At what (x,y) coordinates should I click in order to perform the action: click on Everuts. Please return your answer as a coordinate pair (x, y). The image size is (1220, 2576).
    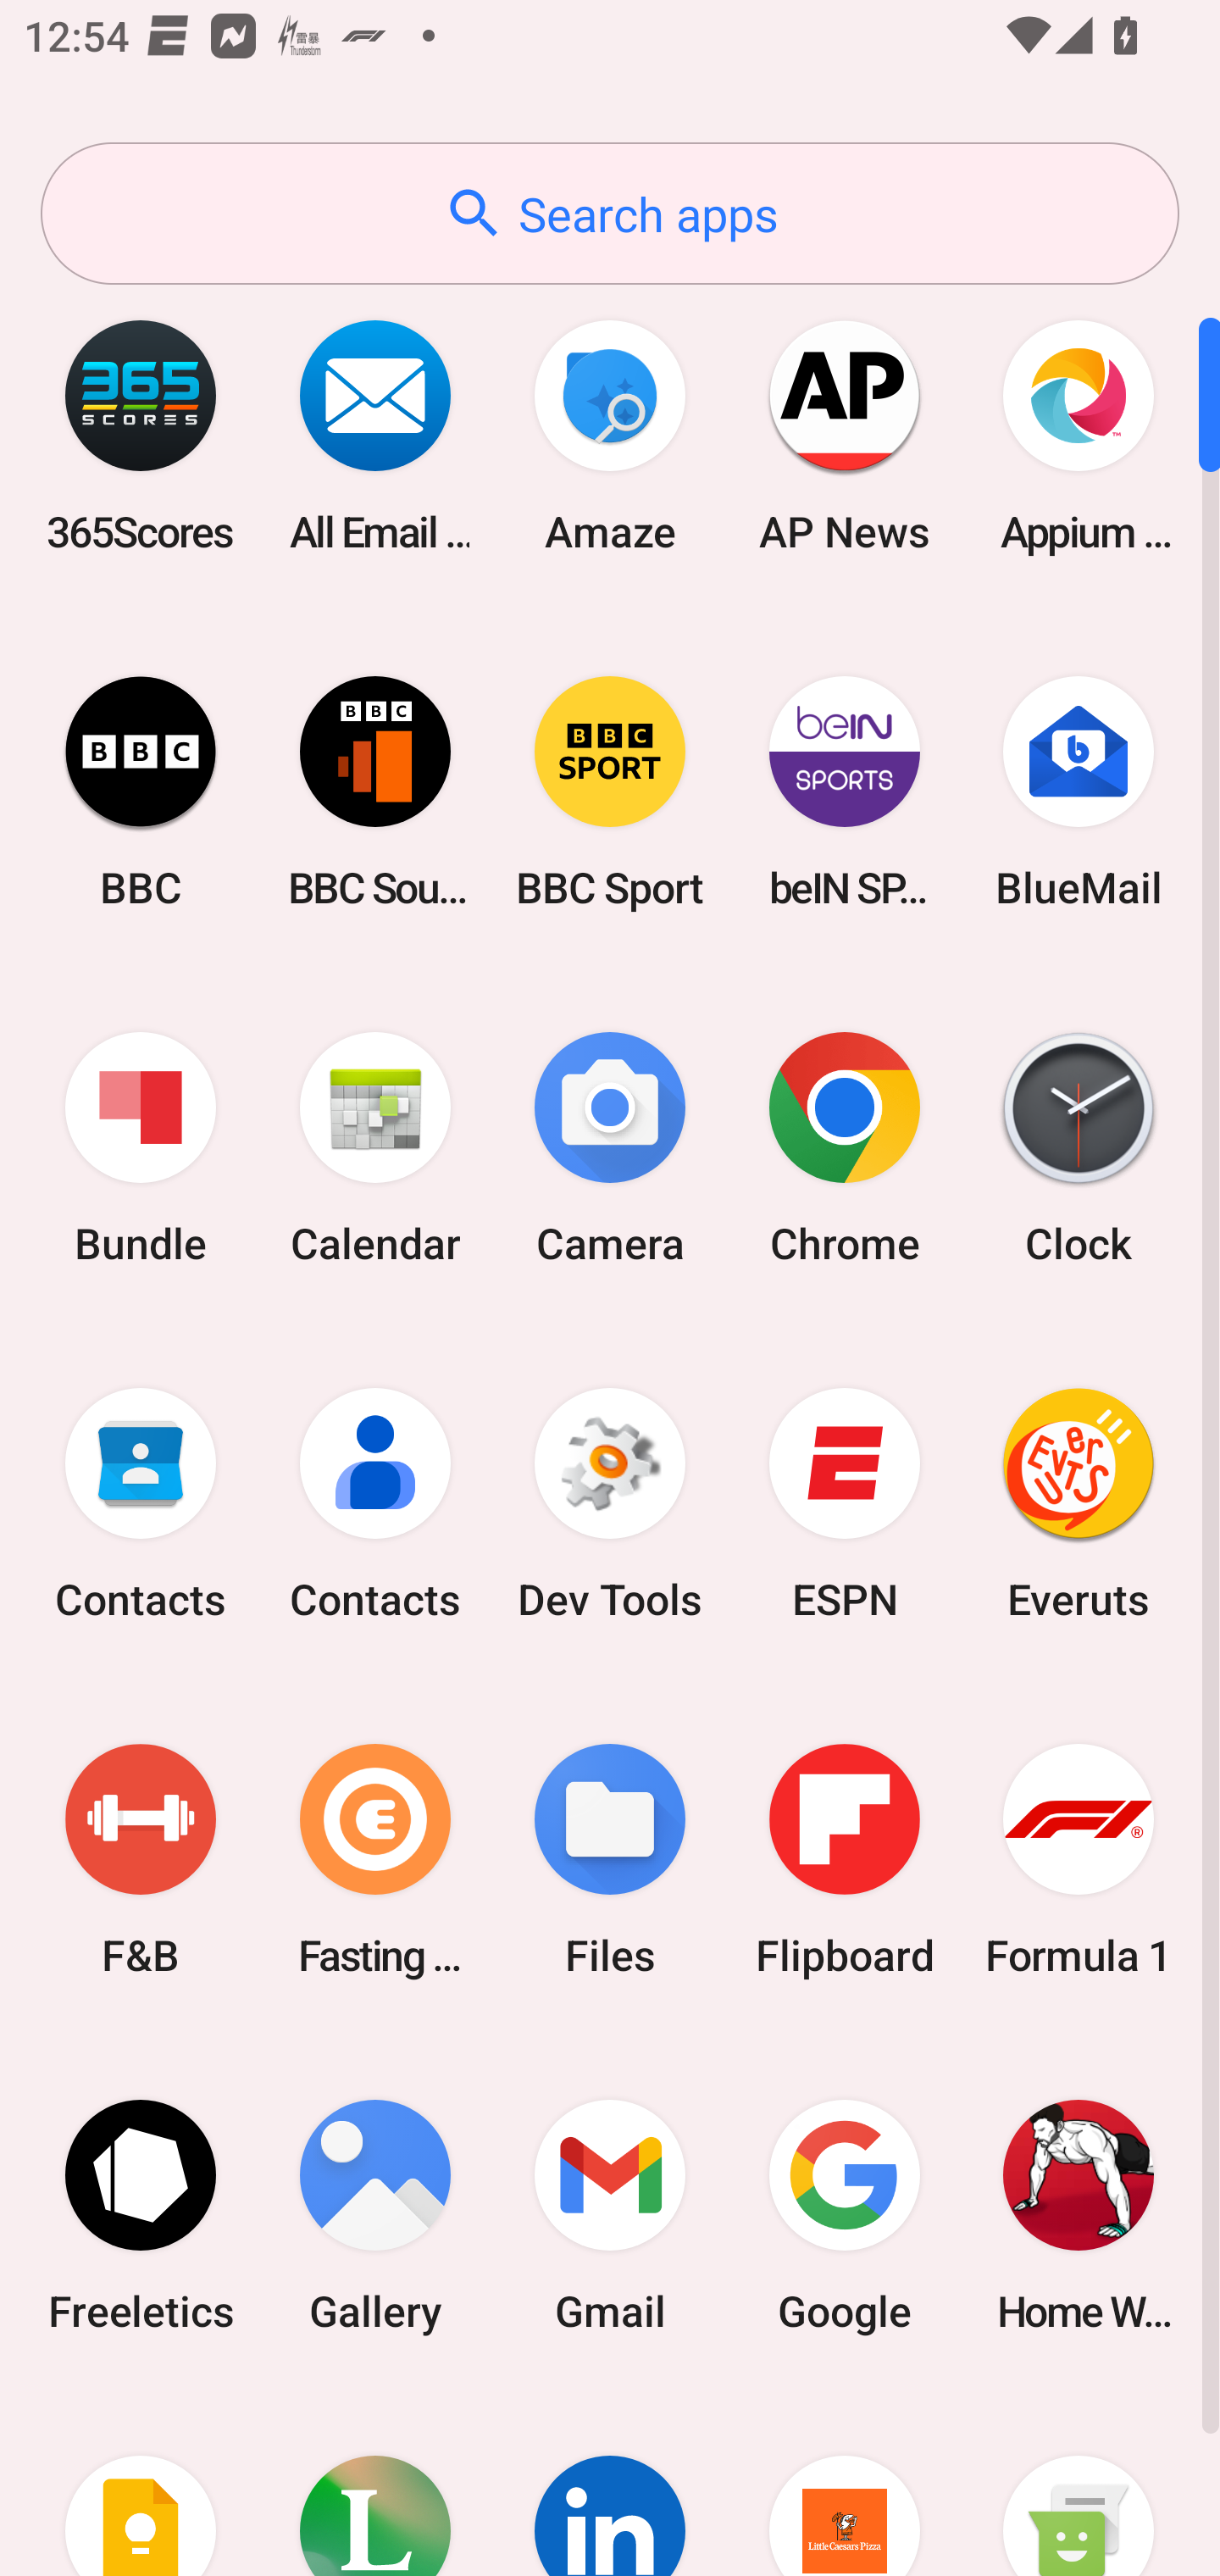
    Looking at the image, I should click on (1079, 1504).